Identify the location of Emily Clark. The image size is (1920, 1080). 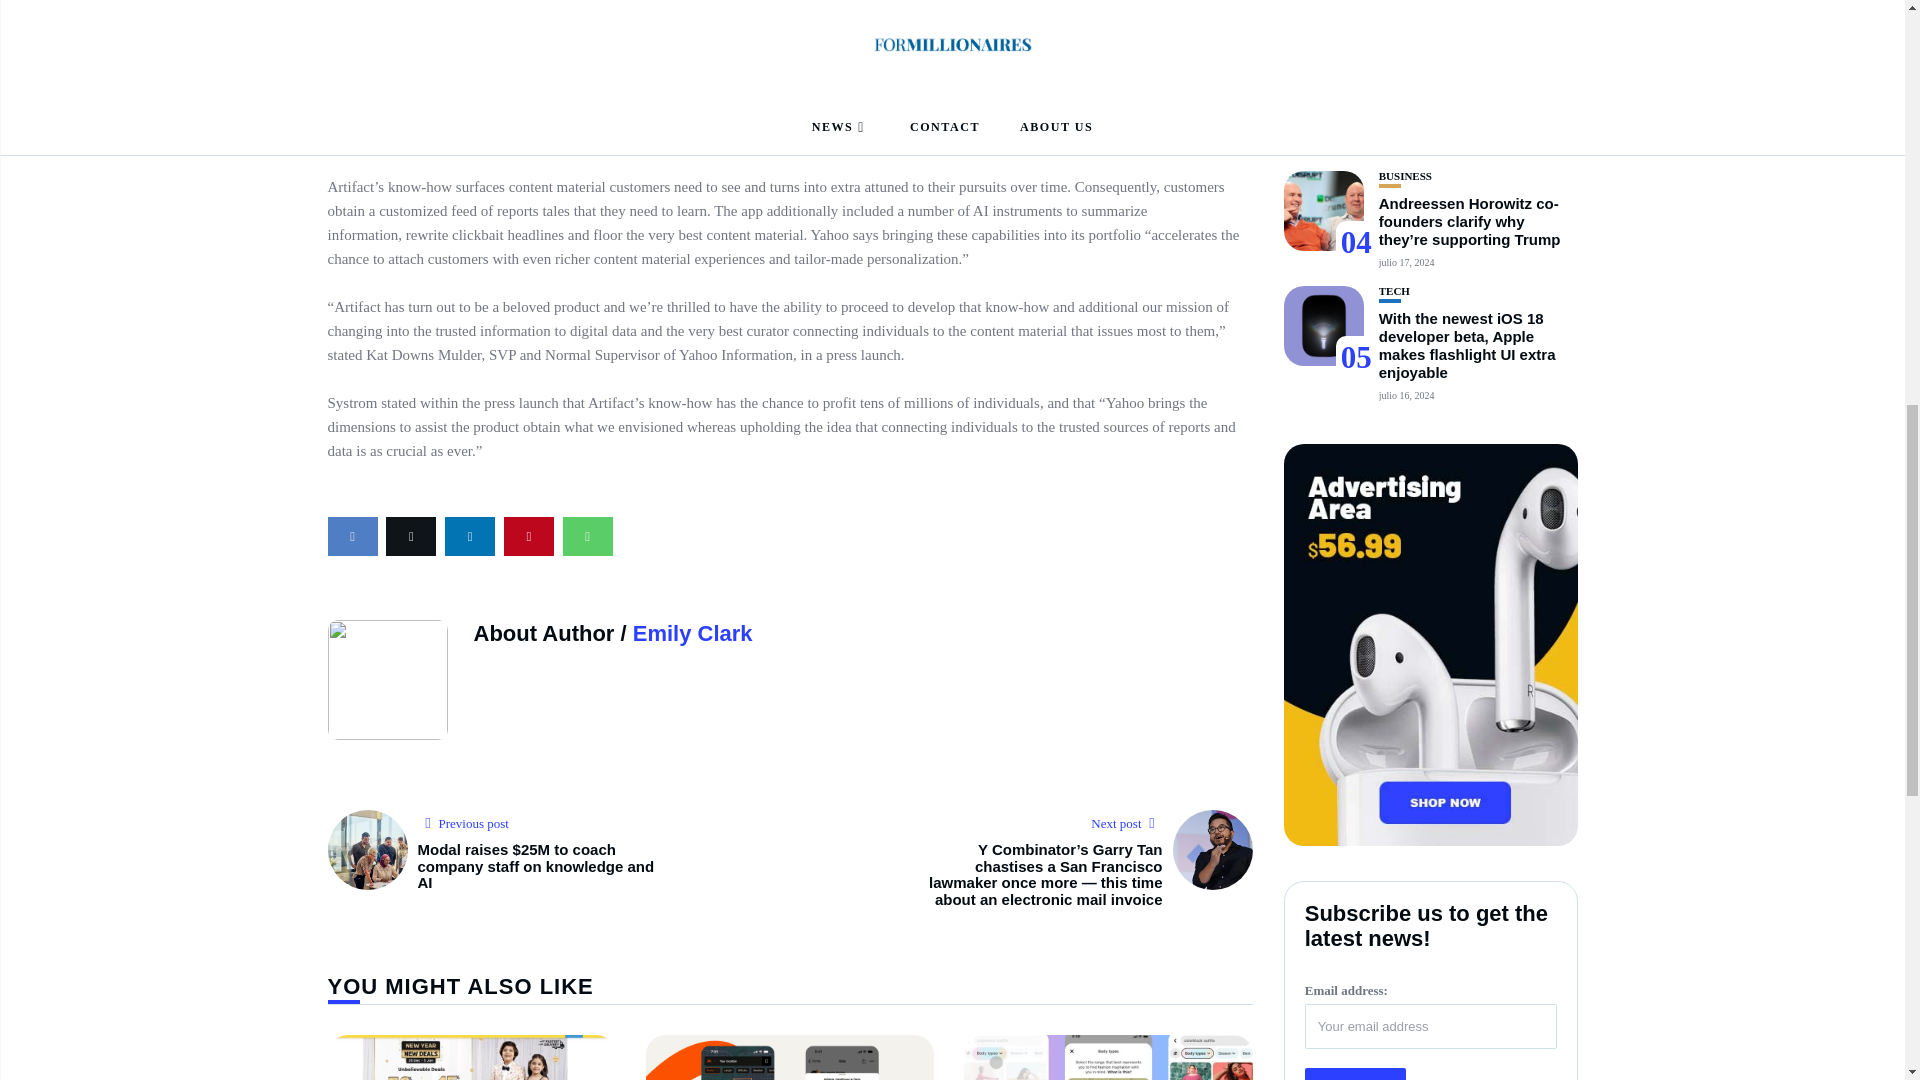
(692, 633).